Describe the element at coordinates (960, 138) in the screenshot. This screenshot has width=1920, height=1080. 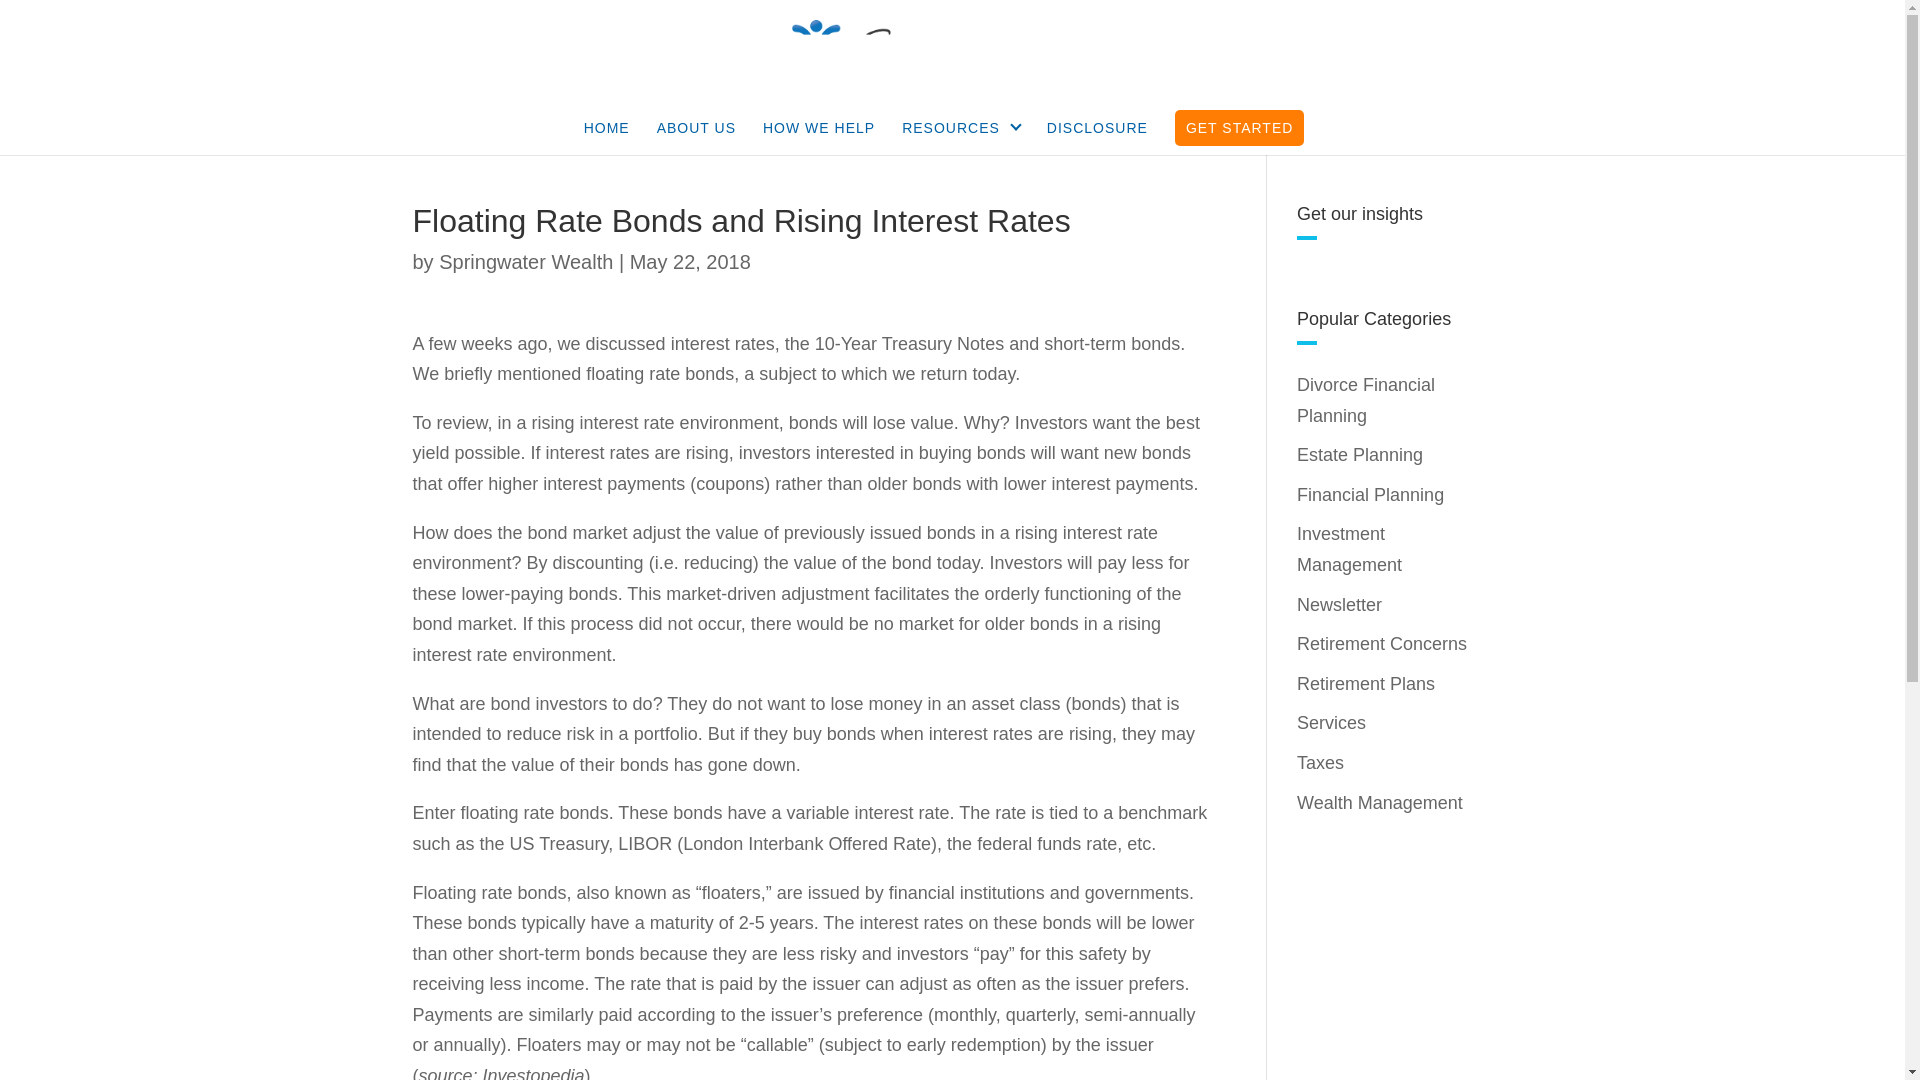
I see `RESOURCES` at that location.